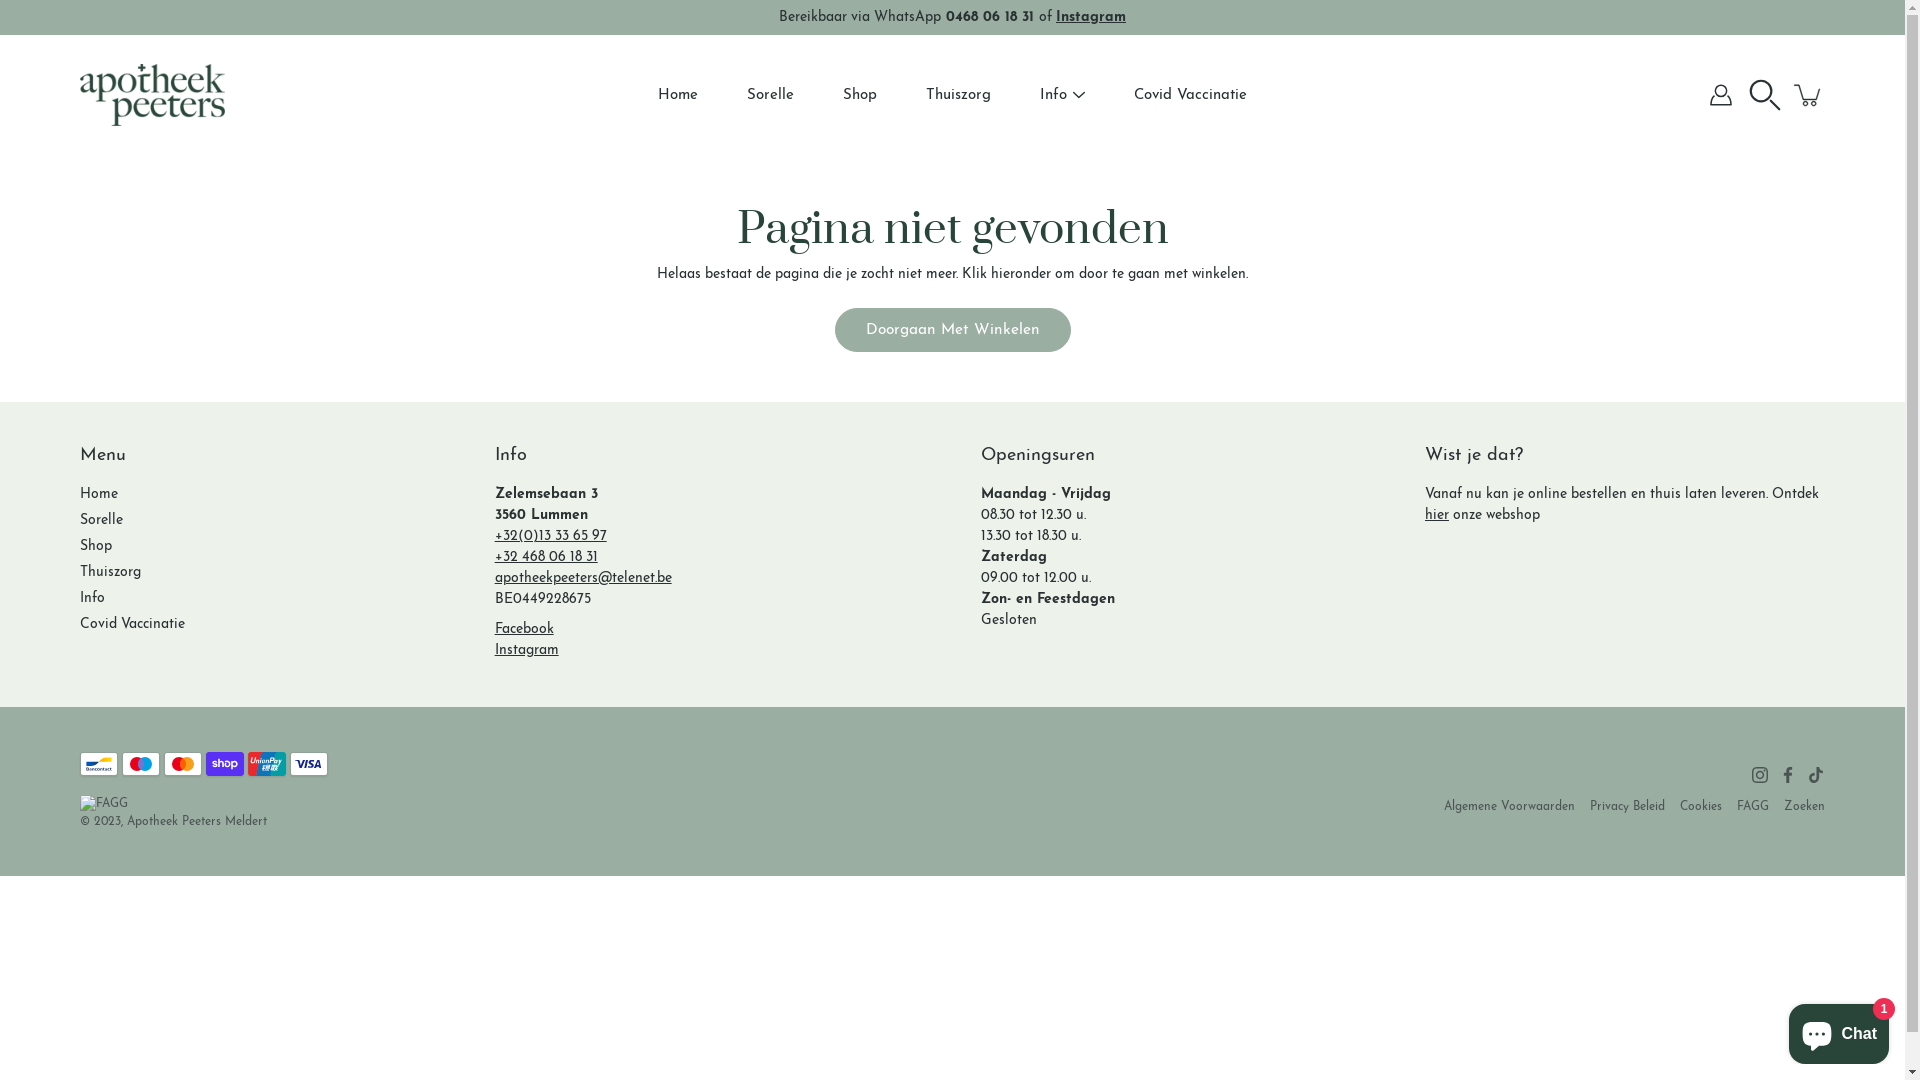 The image size is (1920, 1080). What do you see at coordinates (110, 572) in the screenshot?
I see `Thuiszorg` at bounding box center [110, 572].